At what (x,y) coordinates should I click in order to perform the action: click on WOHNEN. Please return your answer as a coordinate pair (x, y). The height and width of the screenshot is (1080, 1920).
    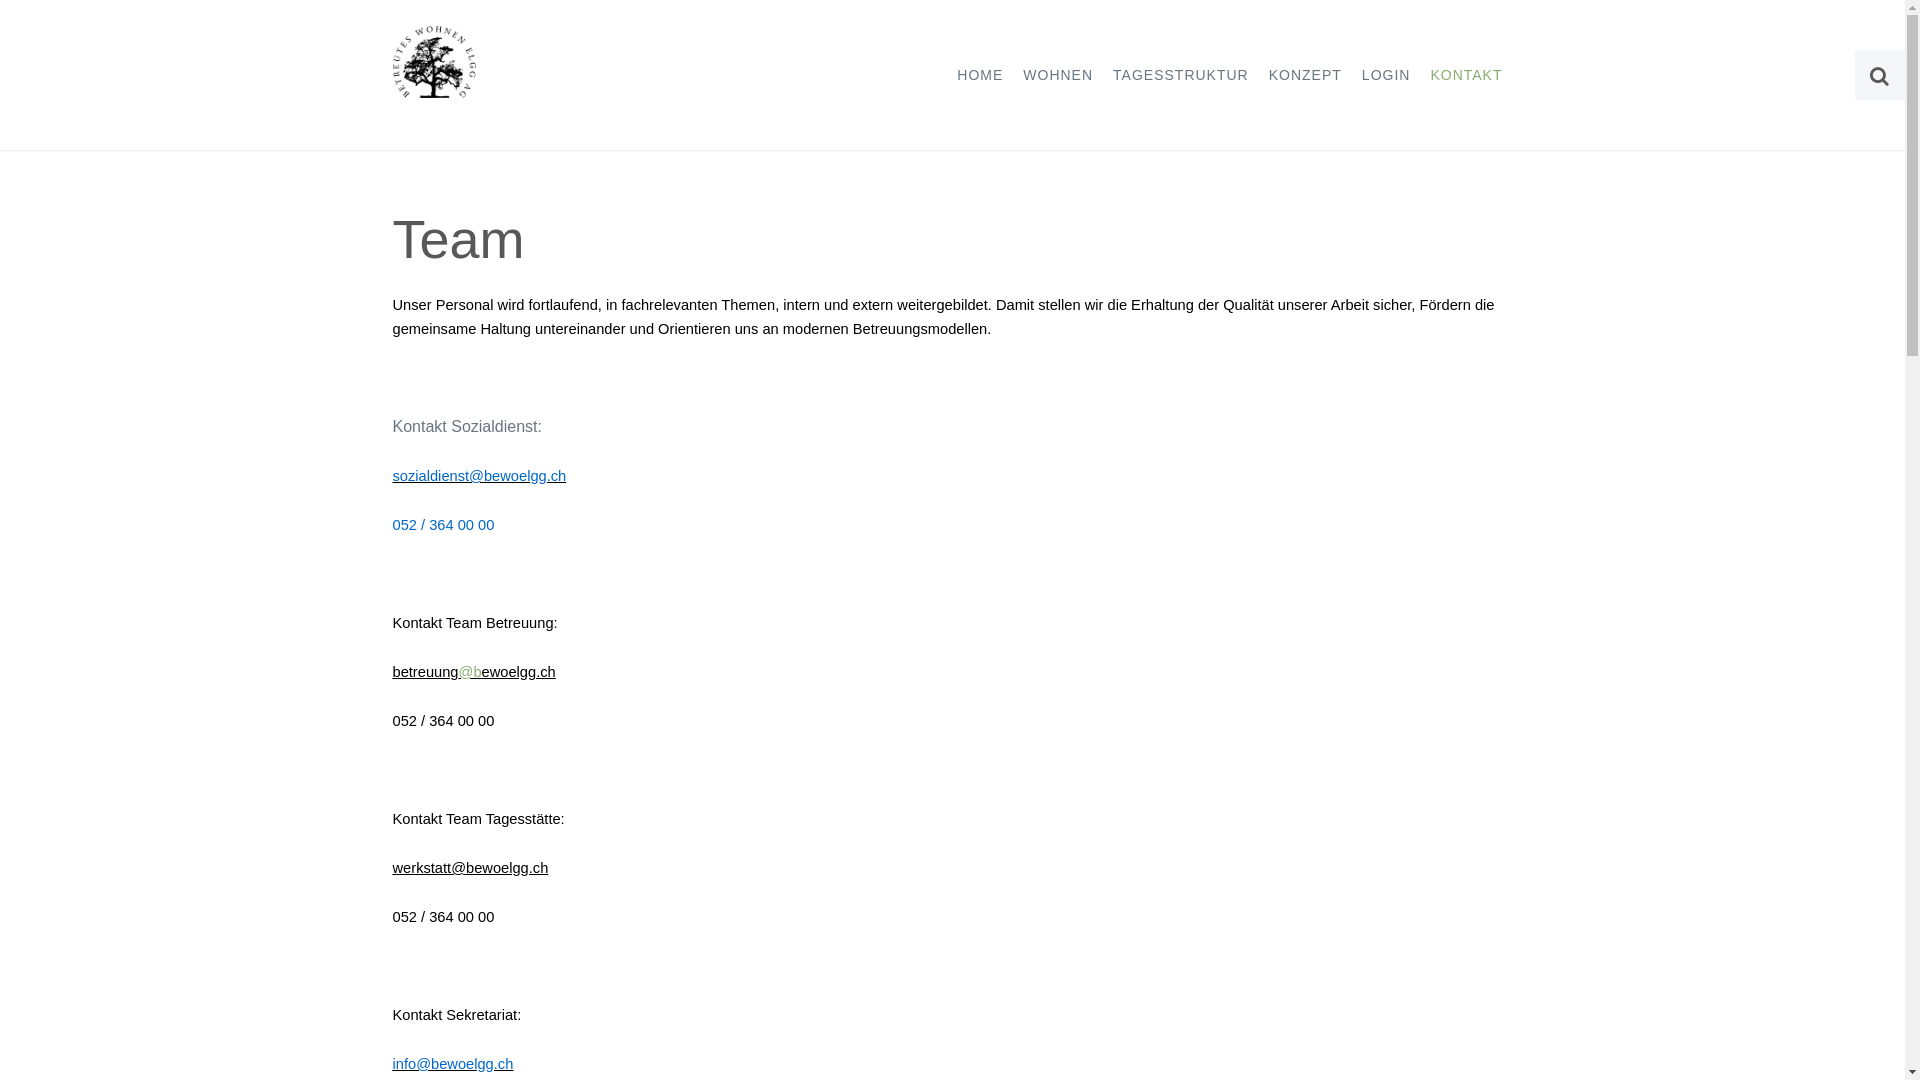
    Looking at the image, I should click on (1058, 75).